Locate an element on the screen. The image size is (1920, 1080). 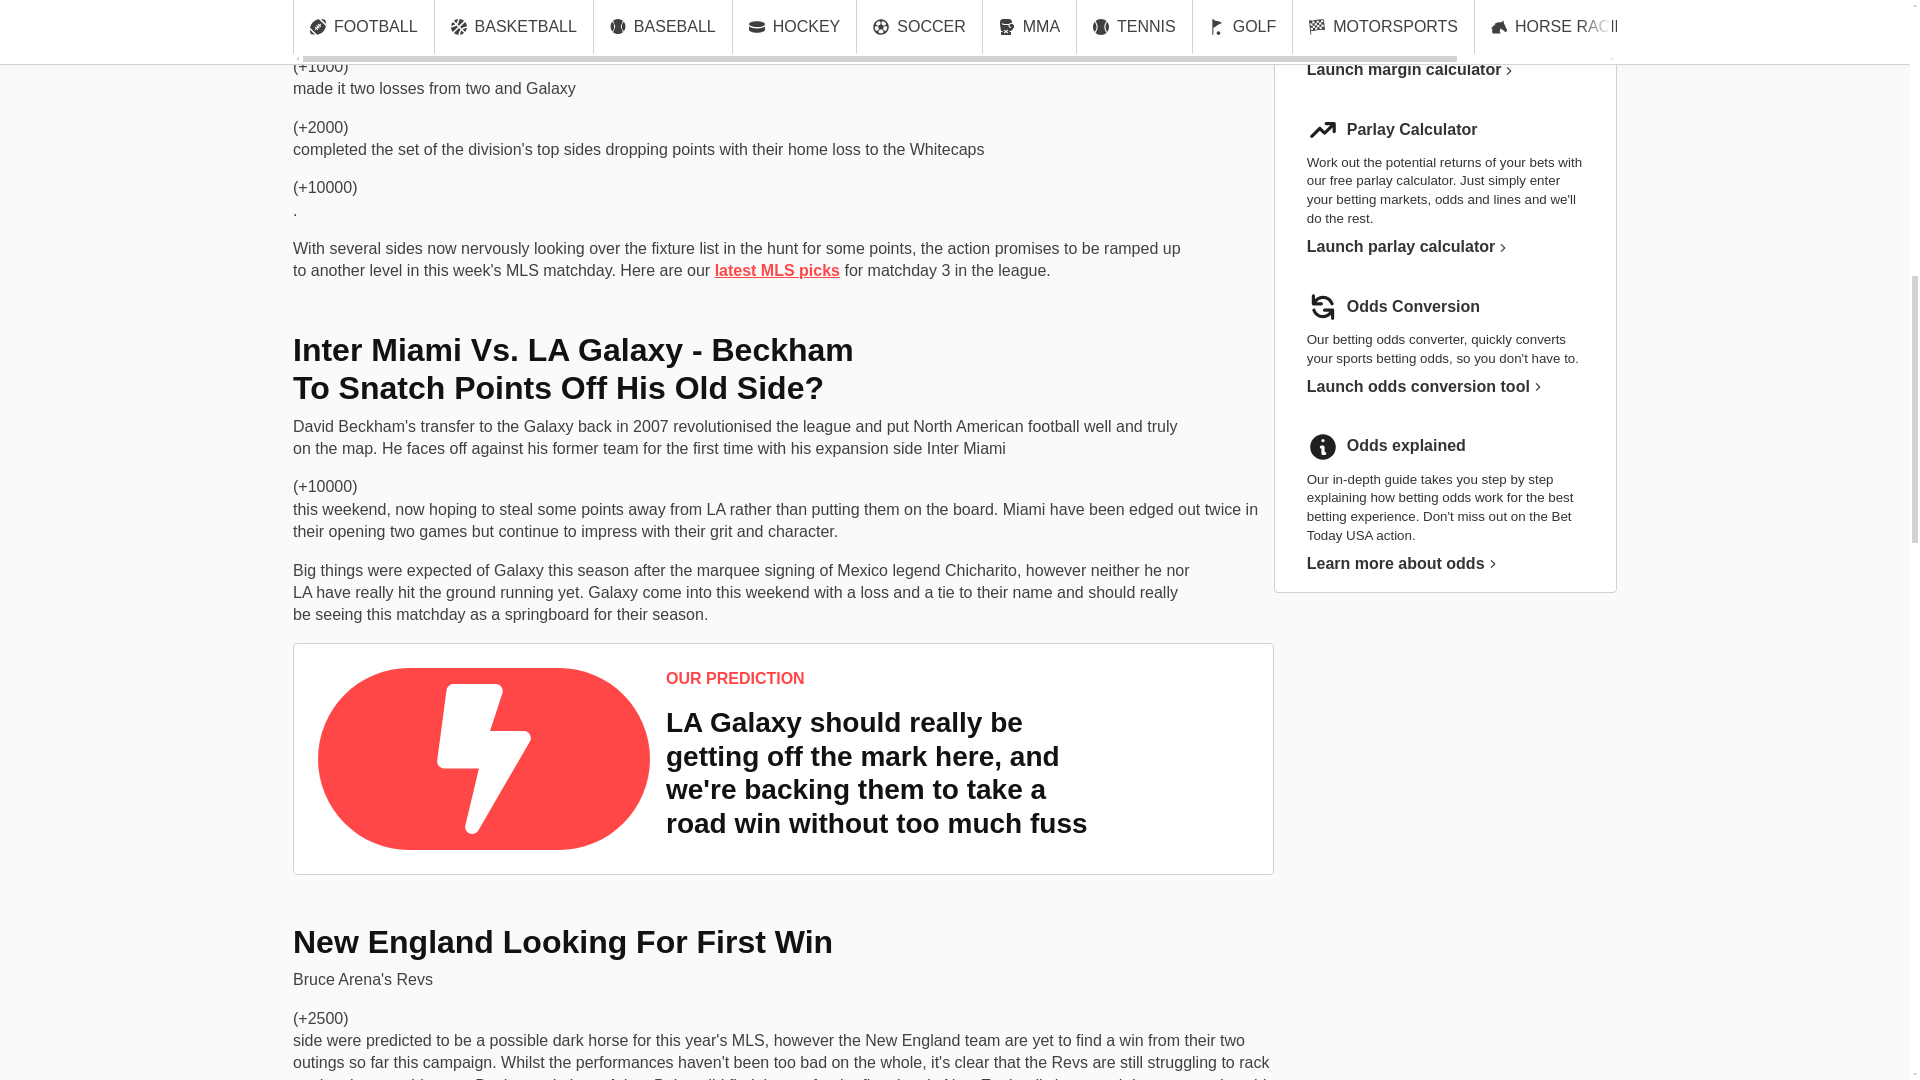
Learn more about odds is located at coordinates (1402, 563).